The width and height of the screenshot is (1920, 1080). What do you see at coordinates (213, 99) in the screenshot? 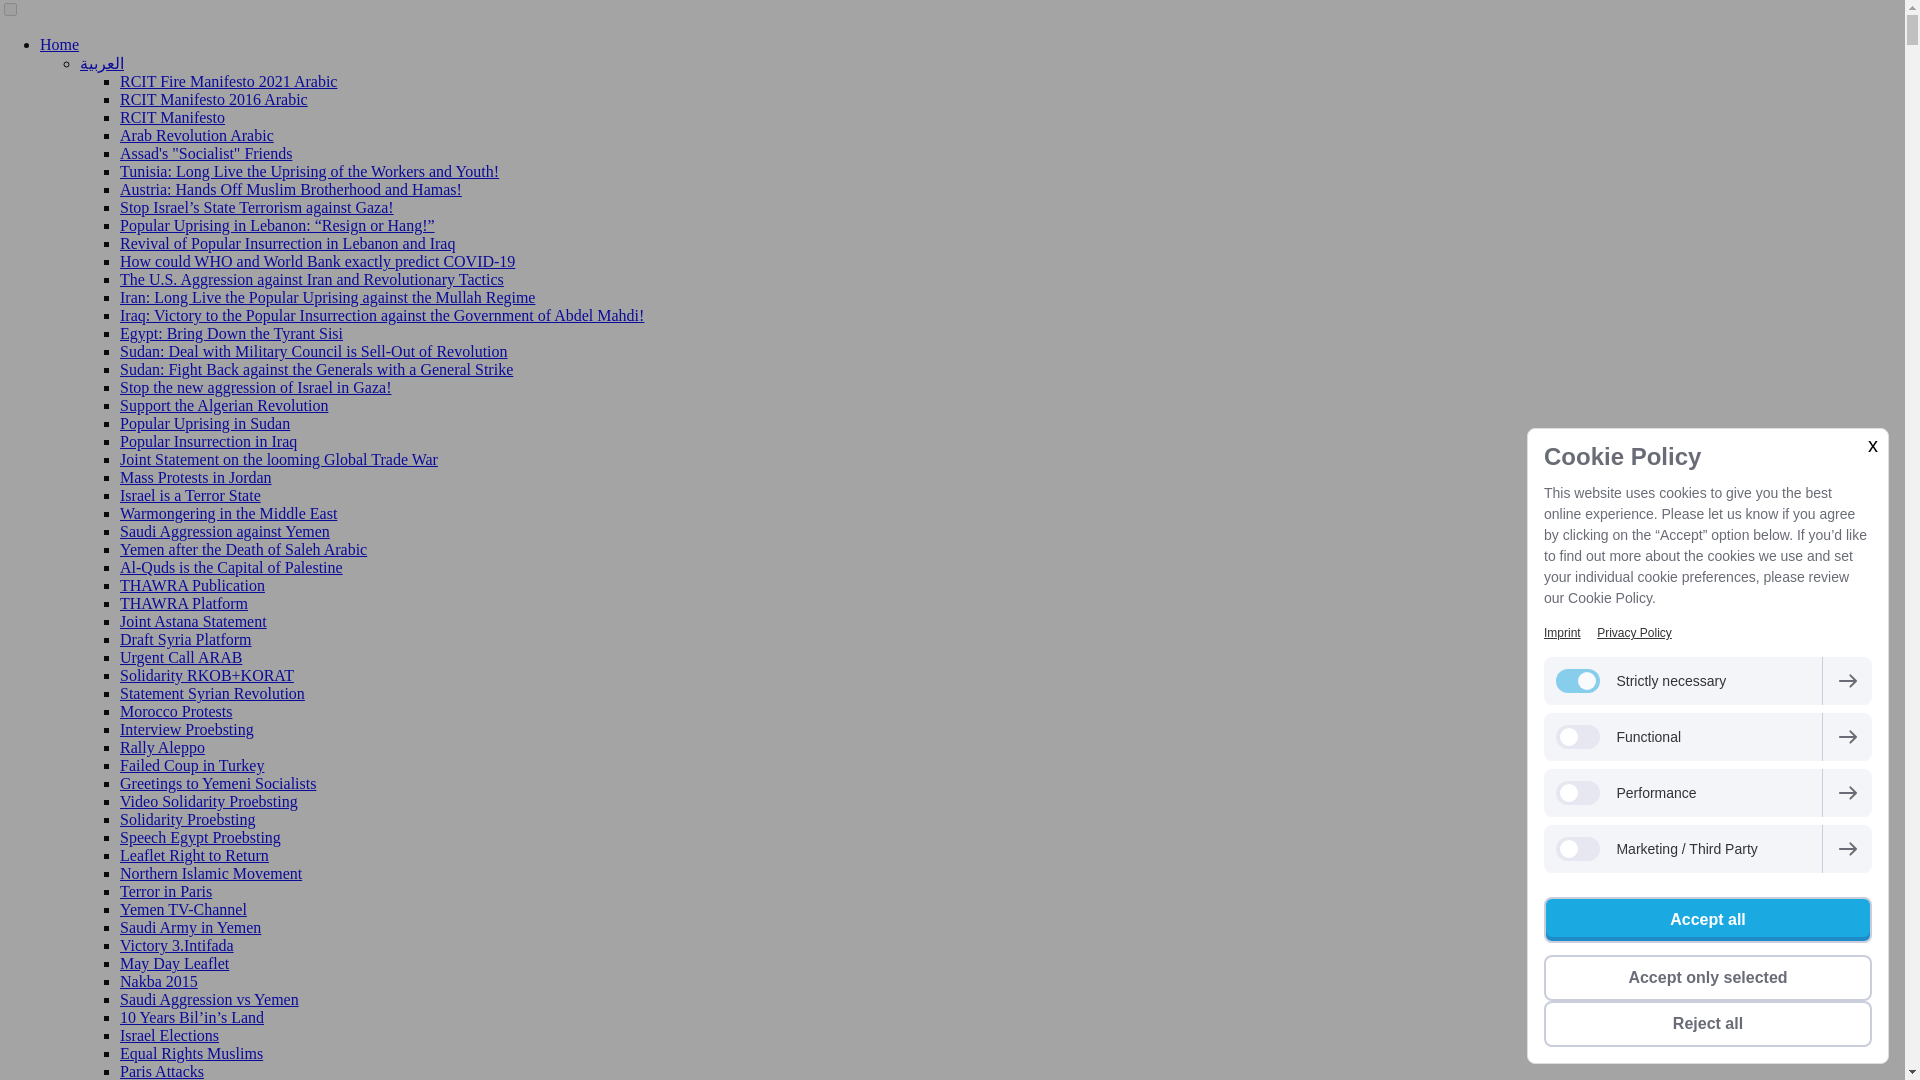
I see `RCIT Manifesto 2016 Arabic` at bounding box center [213, 99].